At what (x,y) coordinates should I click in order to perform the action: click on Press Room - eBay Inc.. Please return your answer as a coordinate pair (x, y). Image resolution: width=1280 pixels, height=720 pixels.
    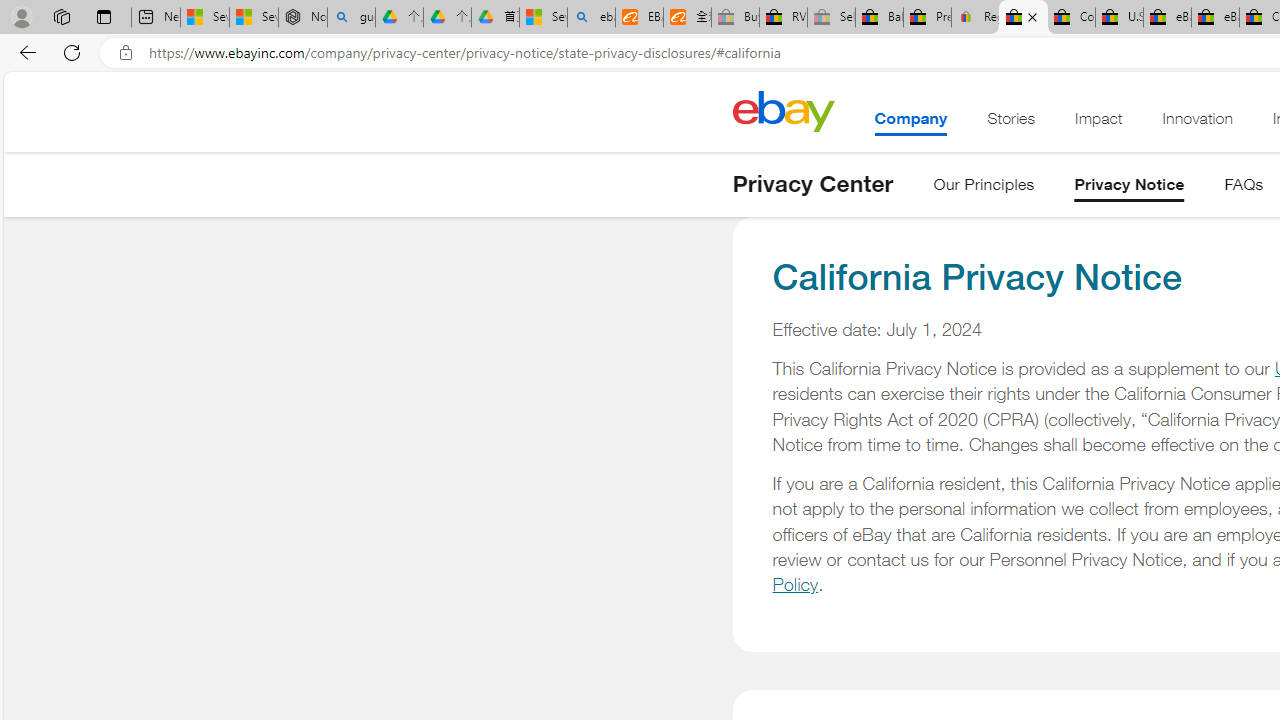
    Looking at the image, I should click on (927, 18).